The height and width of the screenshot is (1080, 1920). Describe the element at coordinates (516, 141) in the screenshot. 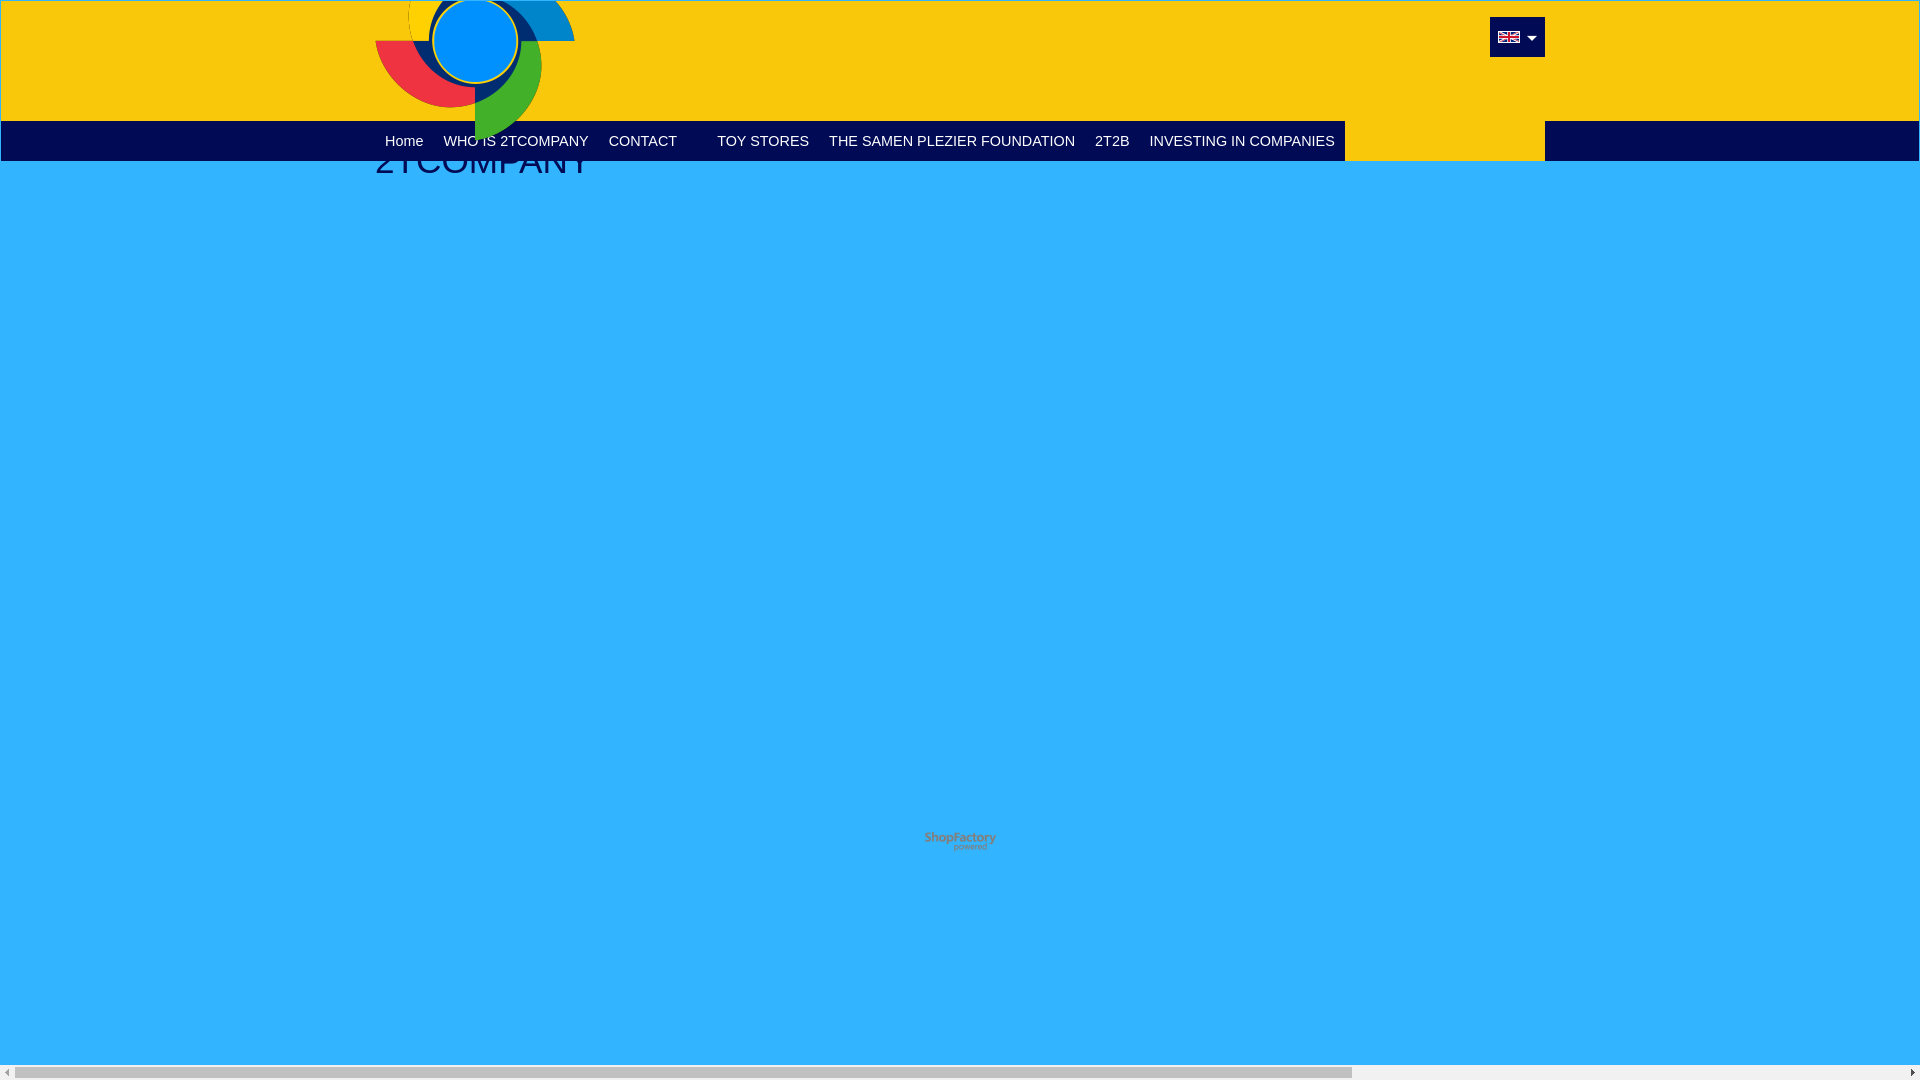

I see `WHO IS 2TCOMPANY` at that location.